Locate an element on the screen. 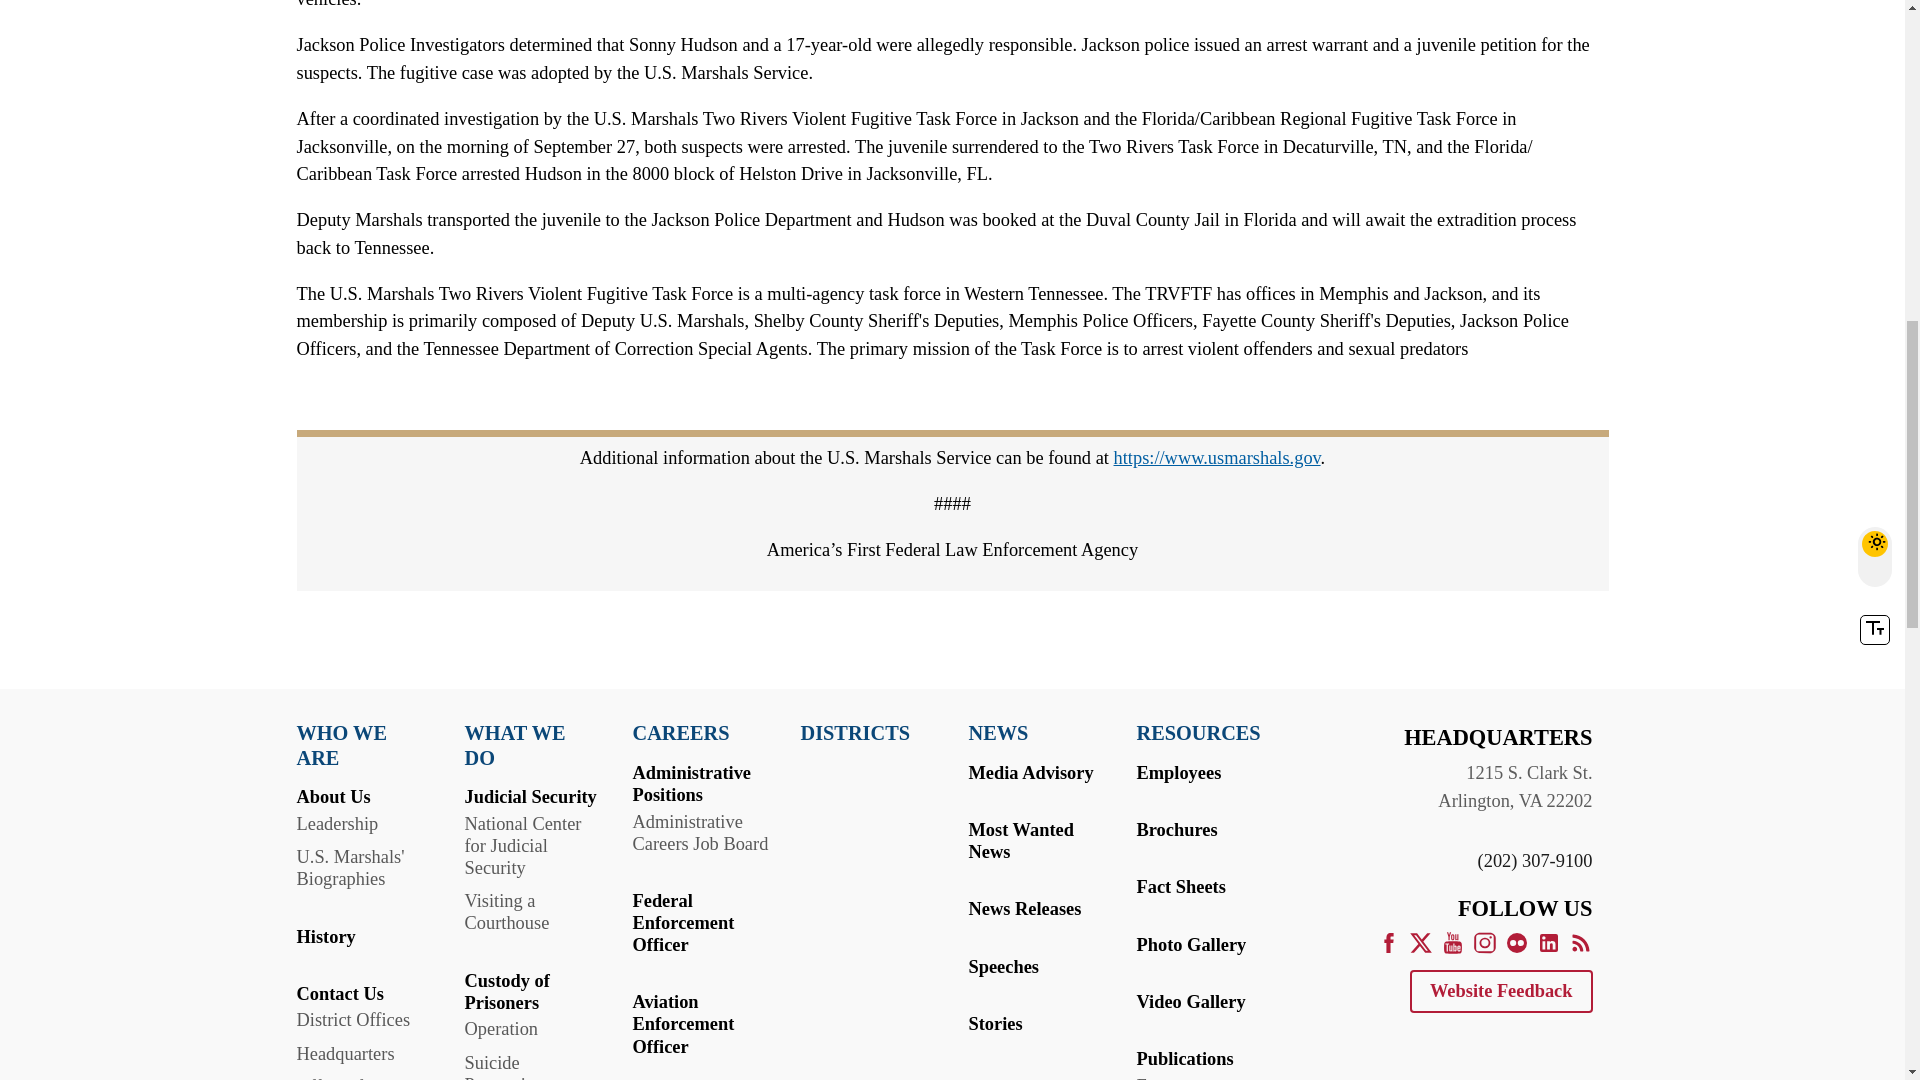  Operation is located at coordinates (500, 1028).